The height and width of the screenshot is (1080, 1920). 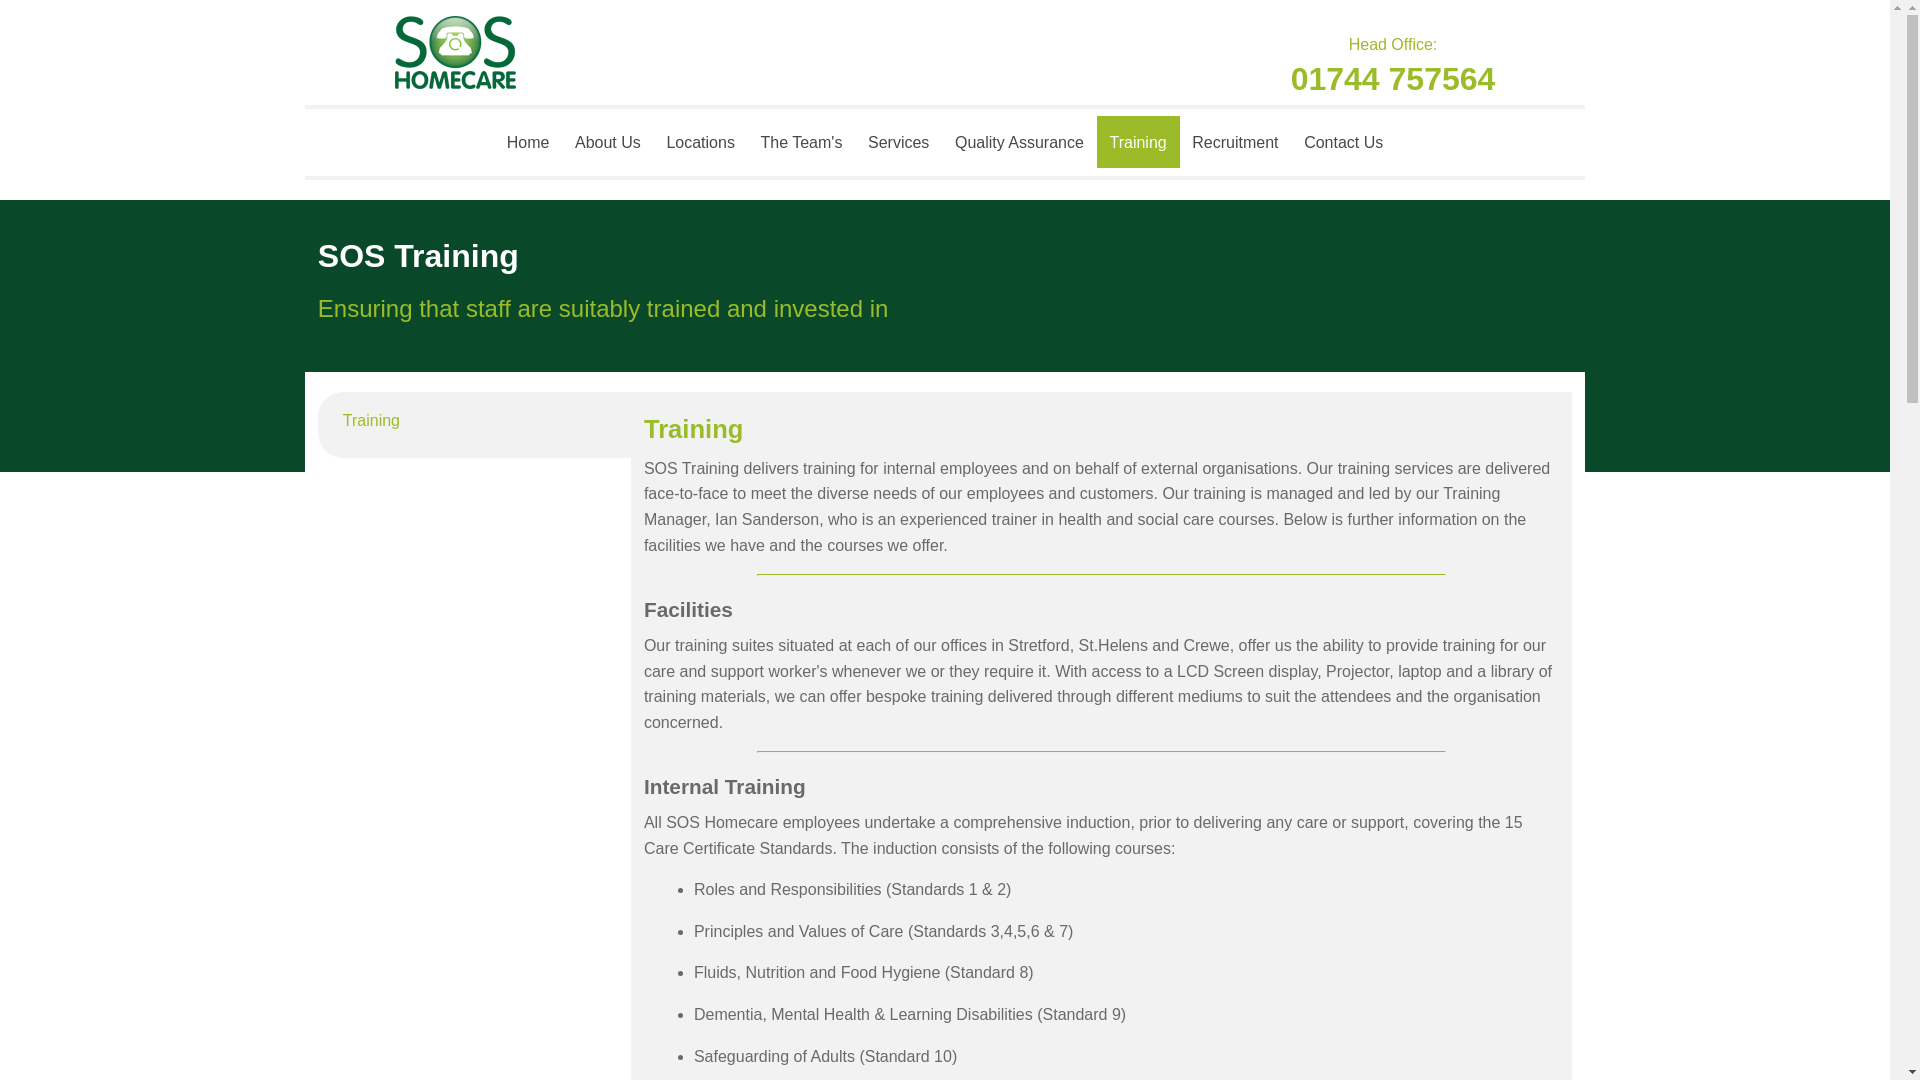 What do you see at coordinates (1019, 142) in the screenshot?
I see `Quality Assurance` at bounding box center [1019, 142].